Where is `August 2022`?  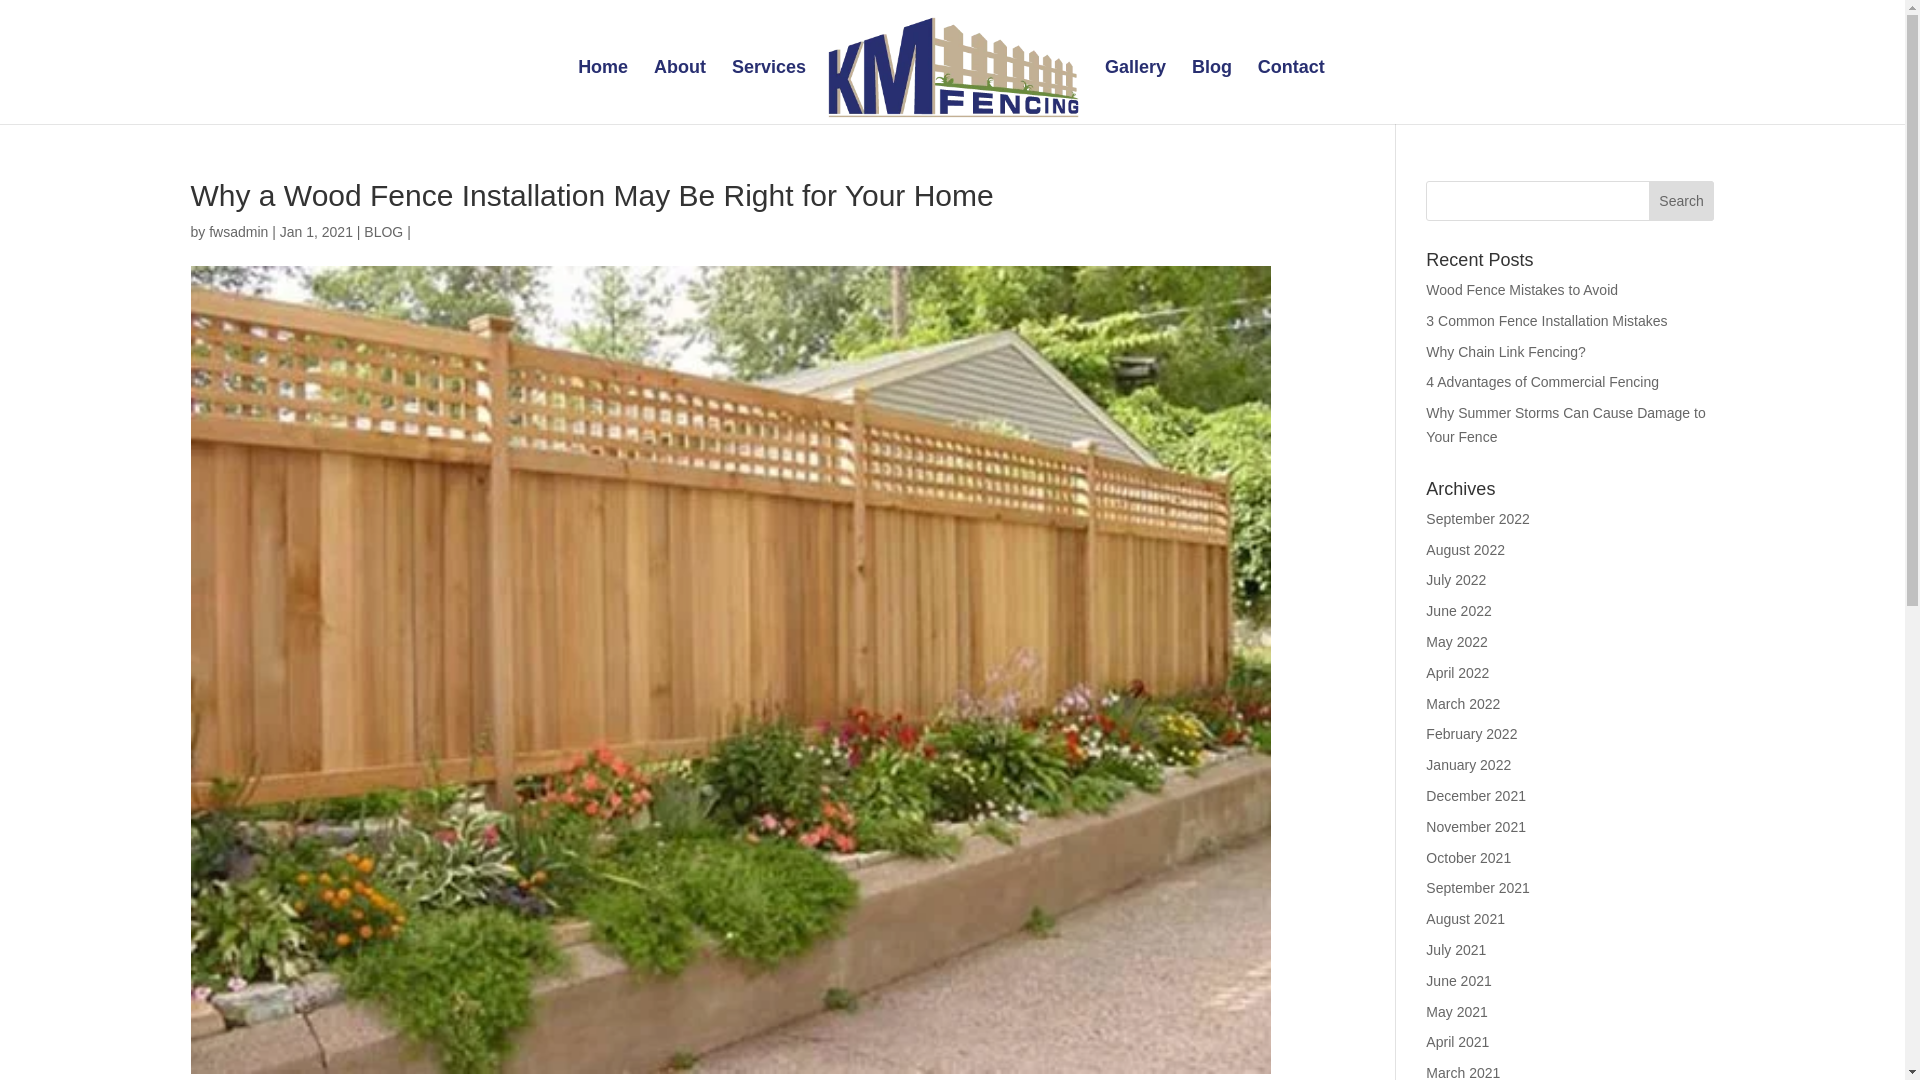
August 2022 is located at coordinates (1466, 550).